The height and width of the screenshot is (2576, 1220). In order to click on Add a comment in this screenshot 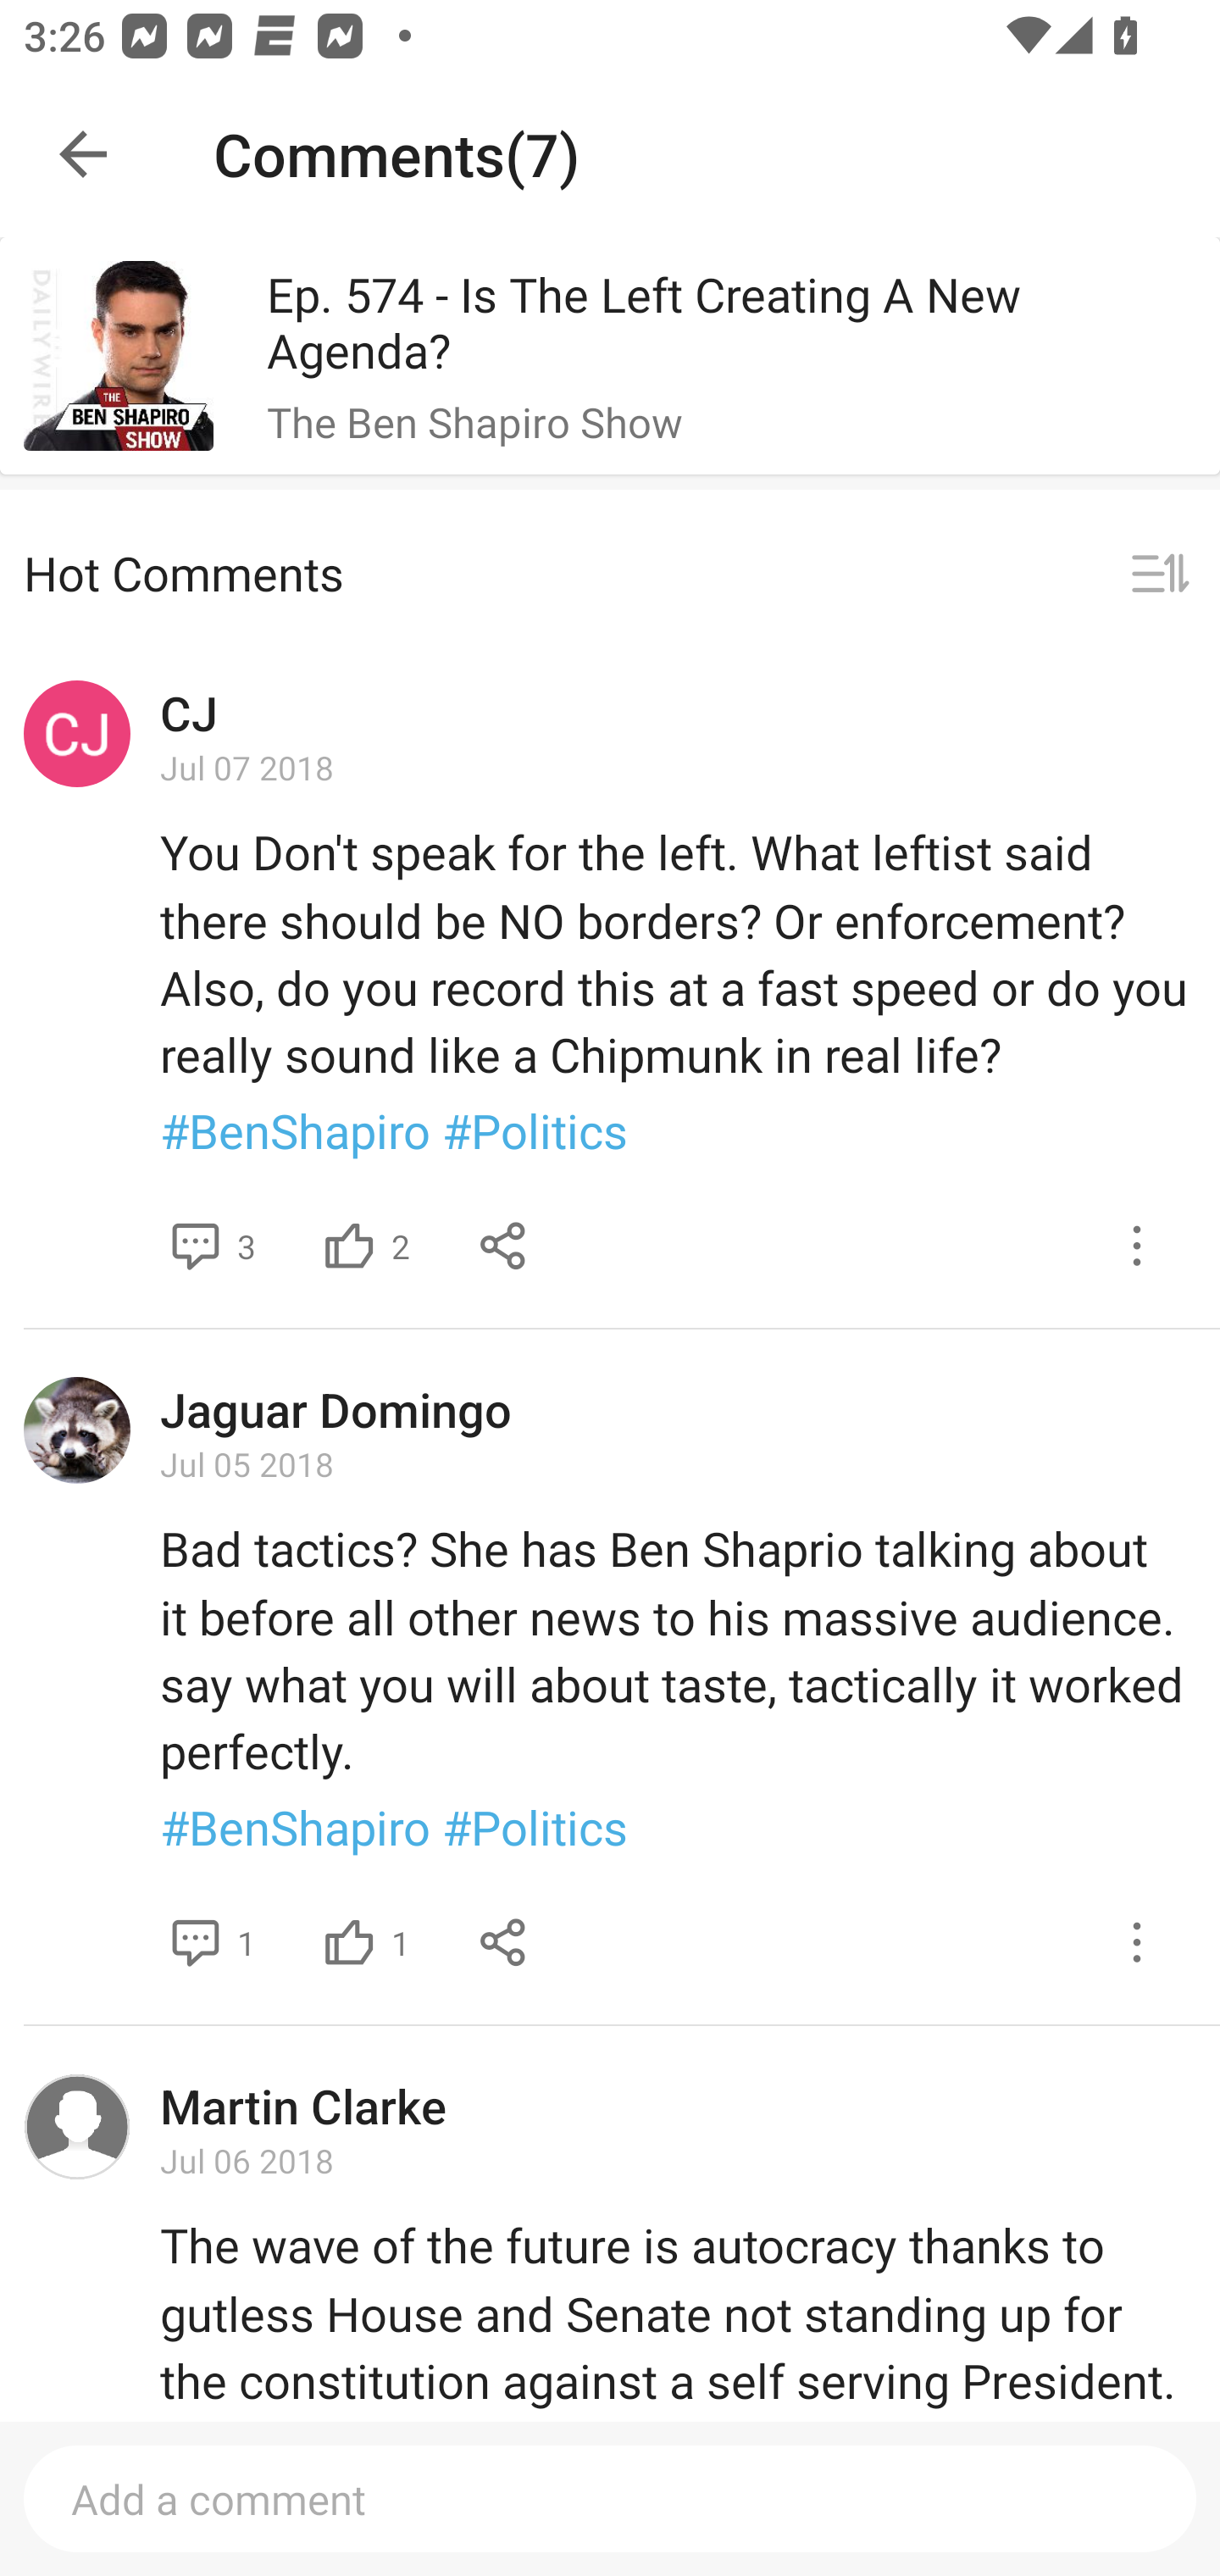, I will do `click(610, 2498)`.